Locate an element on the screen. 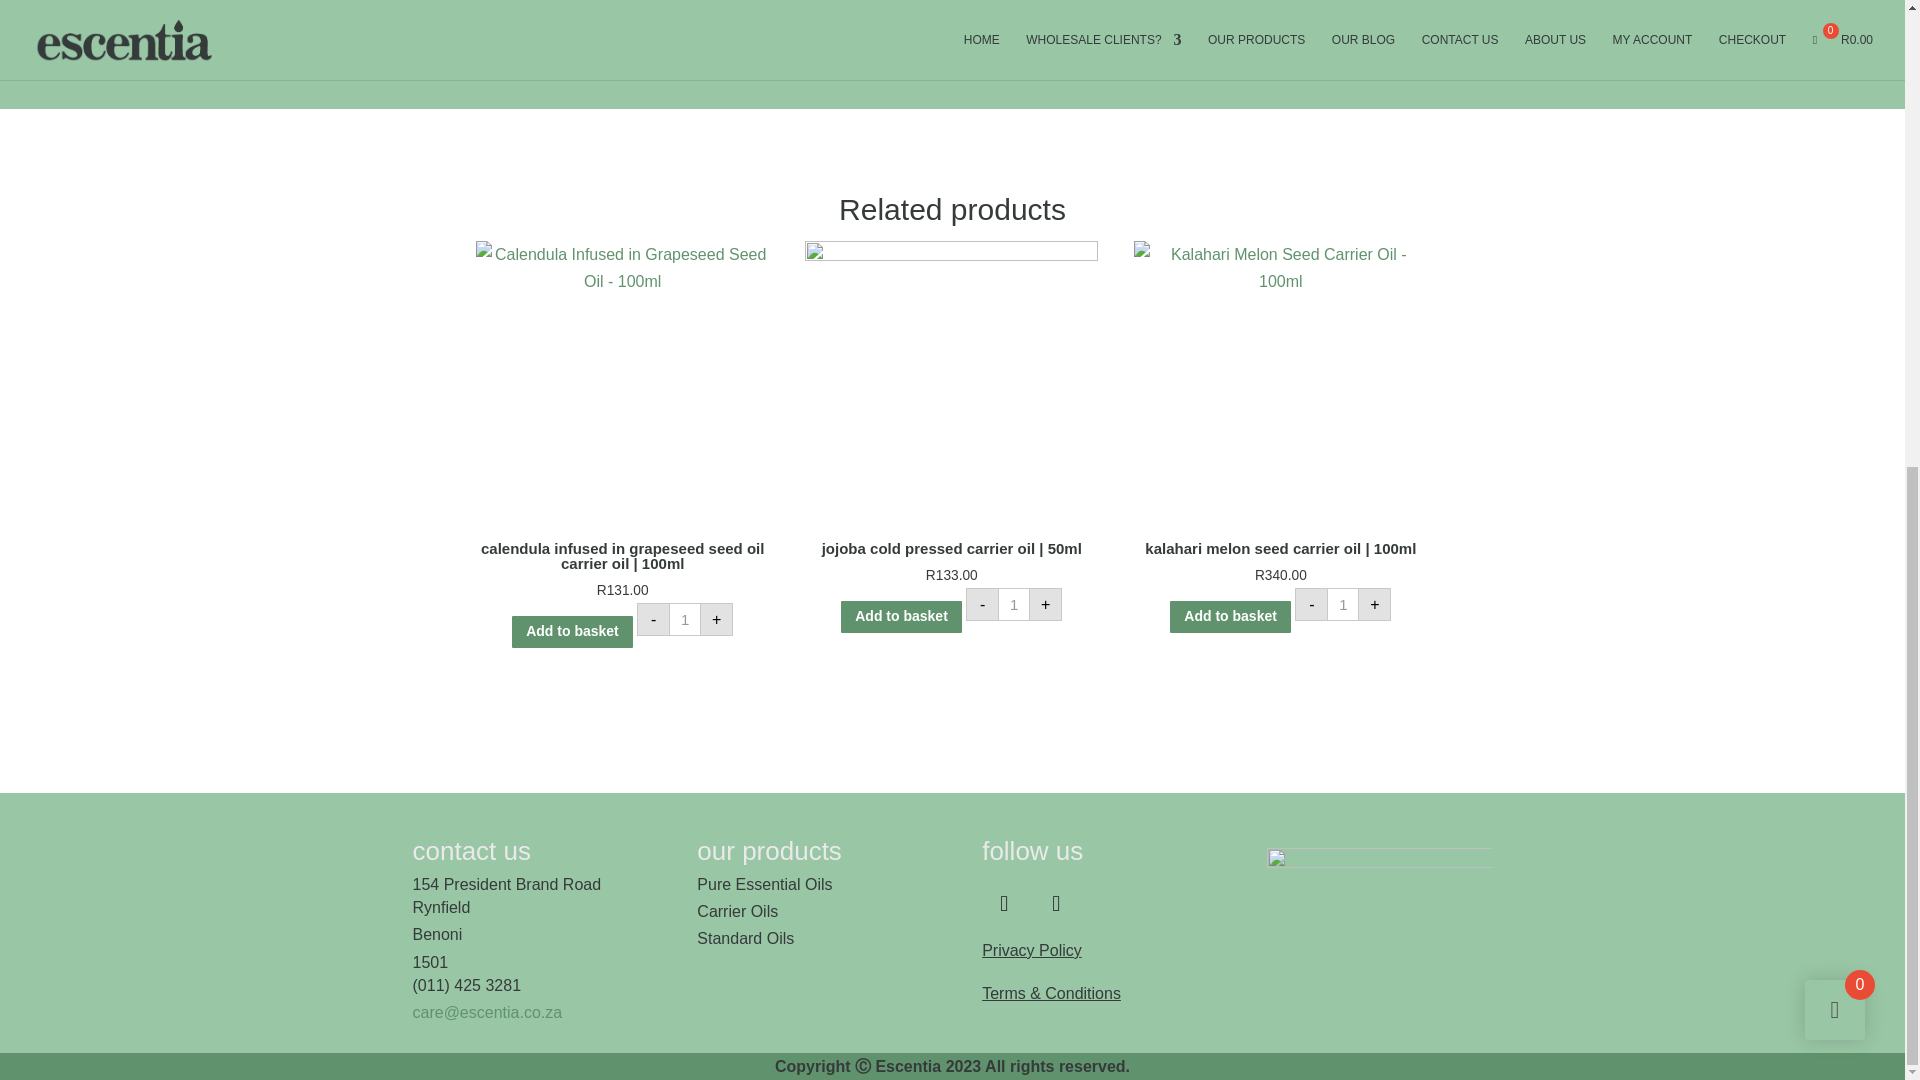 The height and width of the screenshot is (1080, 1920). Standard Oils is located at coordinates (745, 938).